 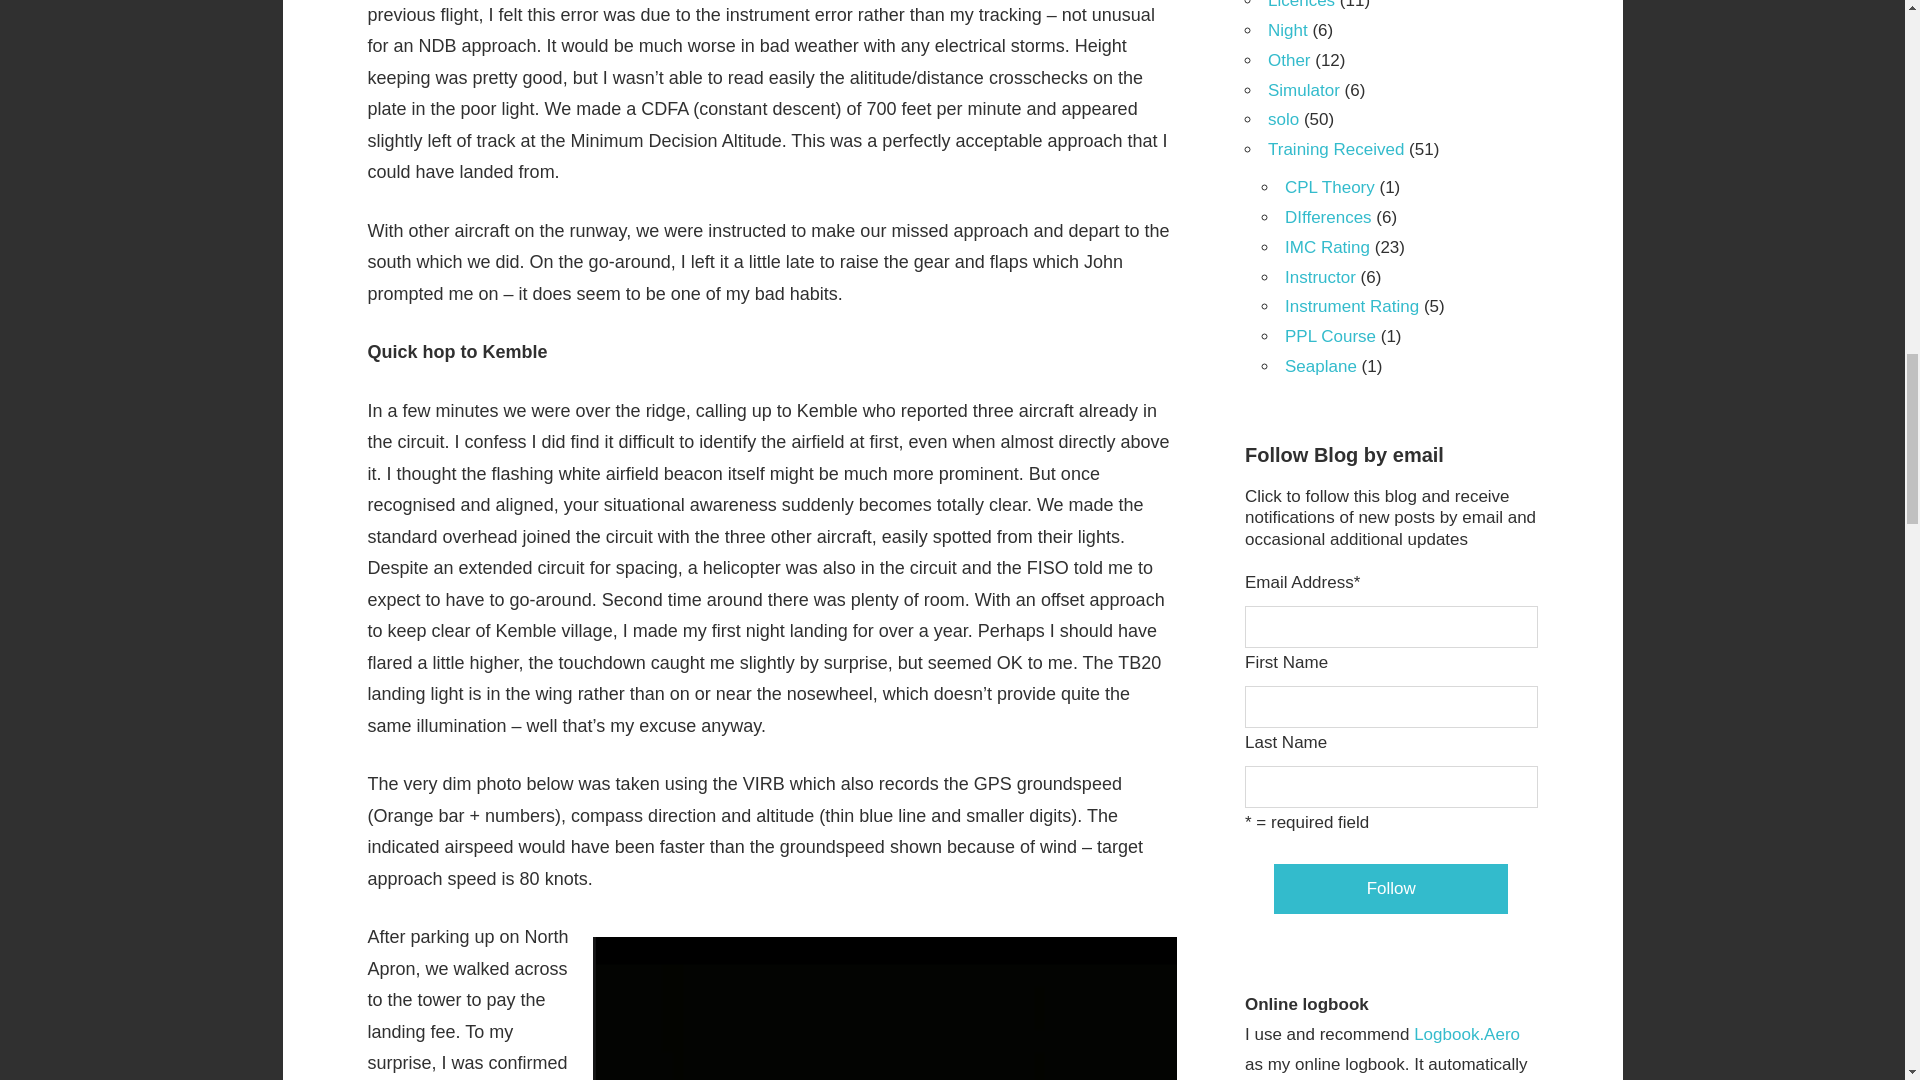 What do you see at coordinates (1390, 888) in the screenshot?
I see `Follow` at bounding box center [1390, 888].